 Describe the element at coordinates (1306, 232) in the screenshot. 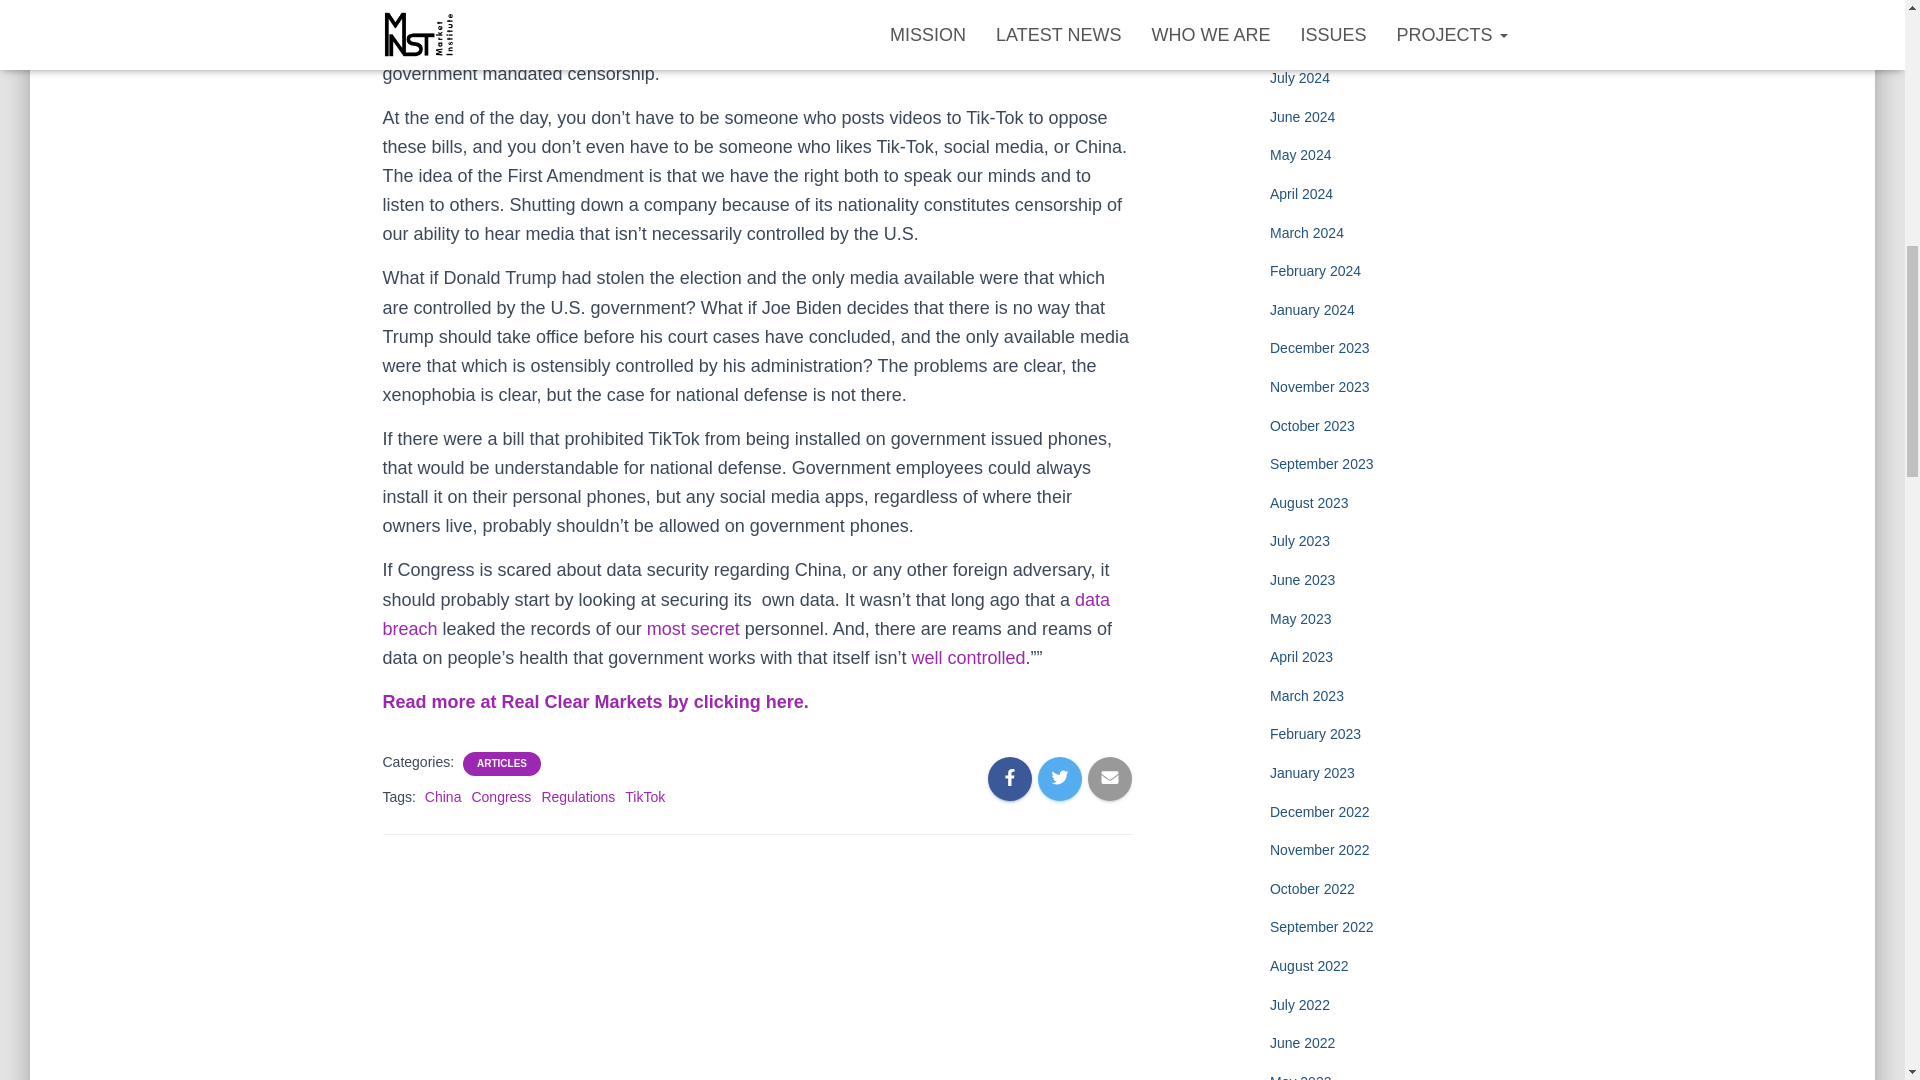

I see `March 2024` at that location.